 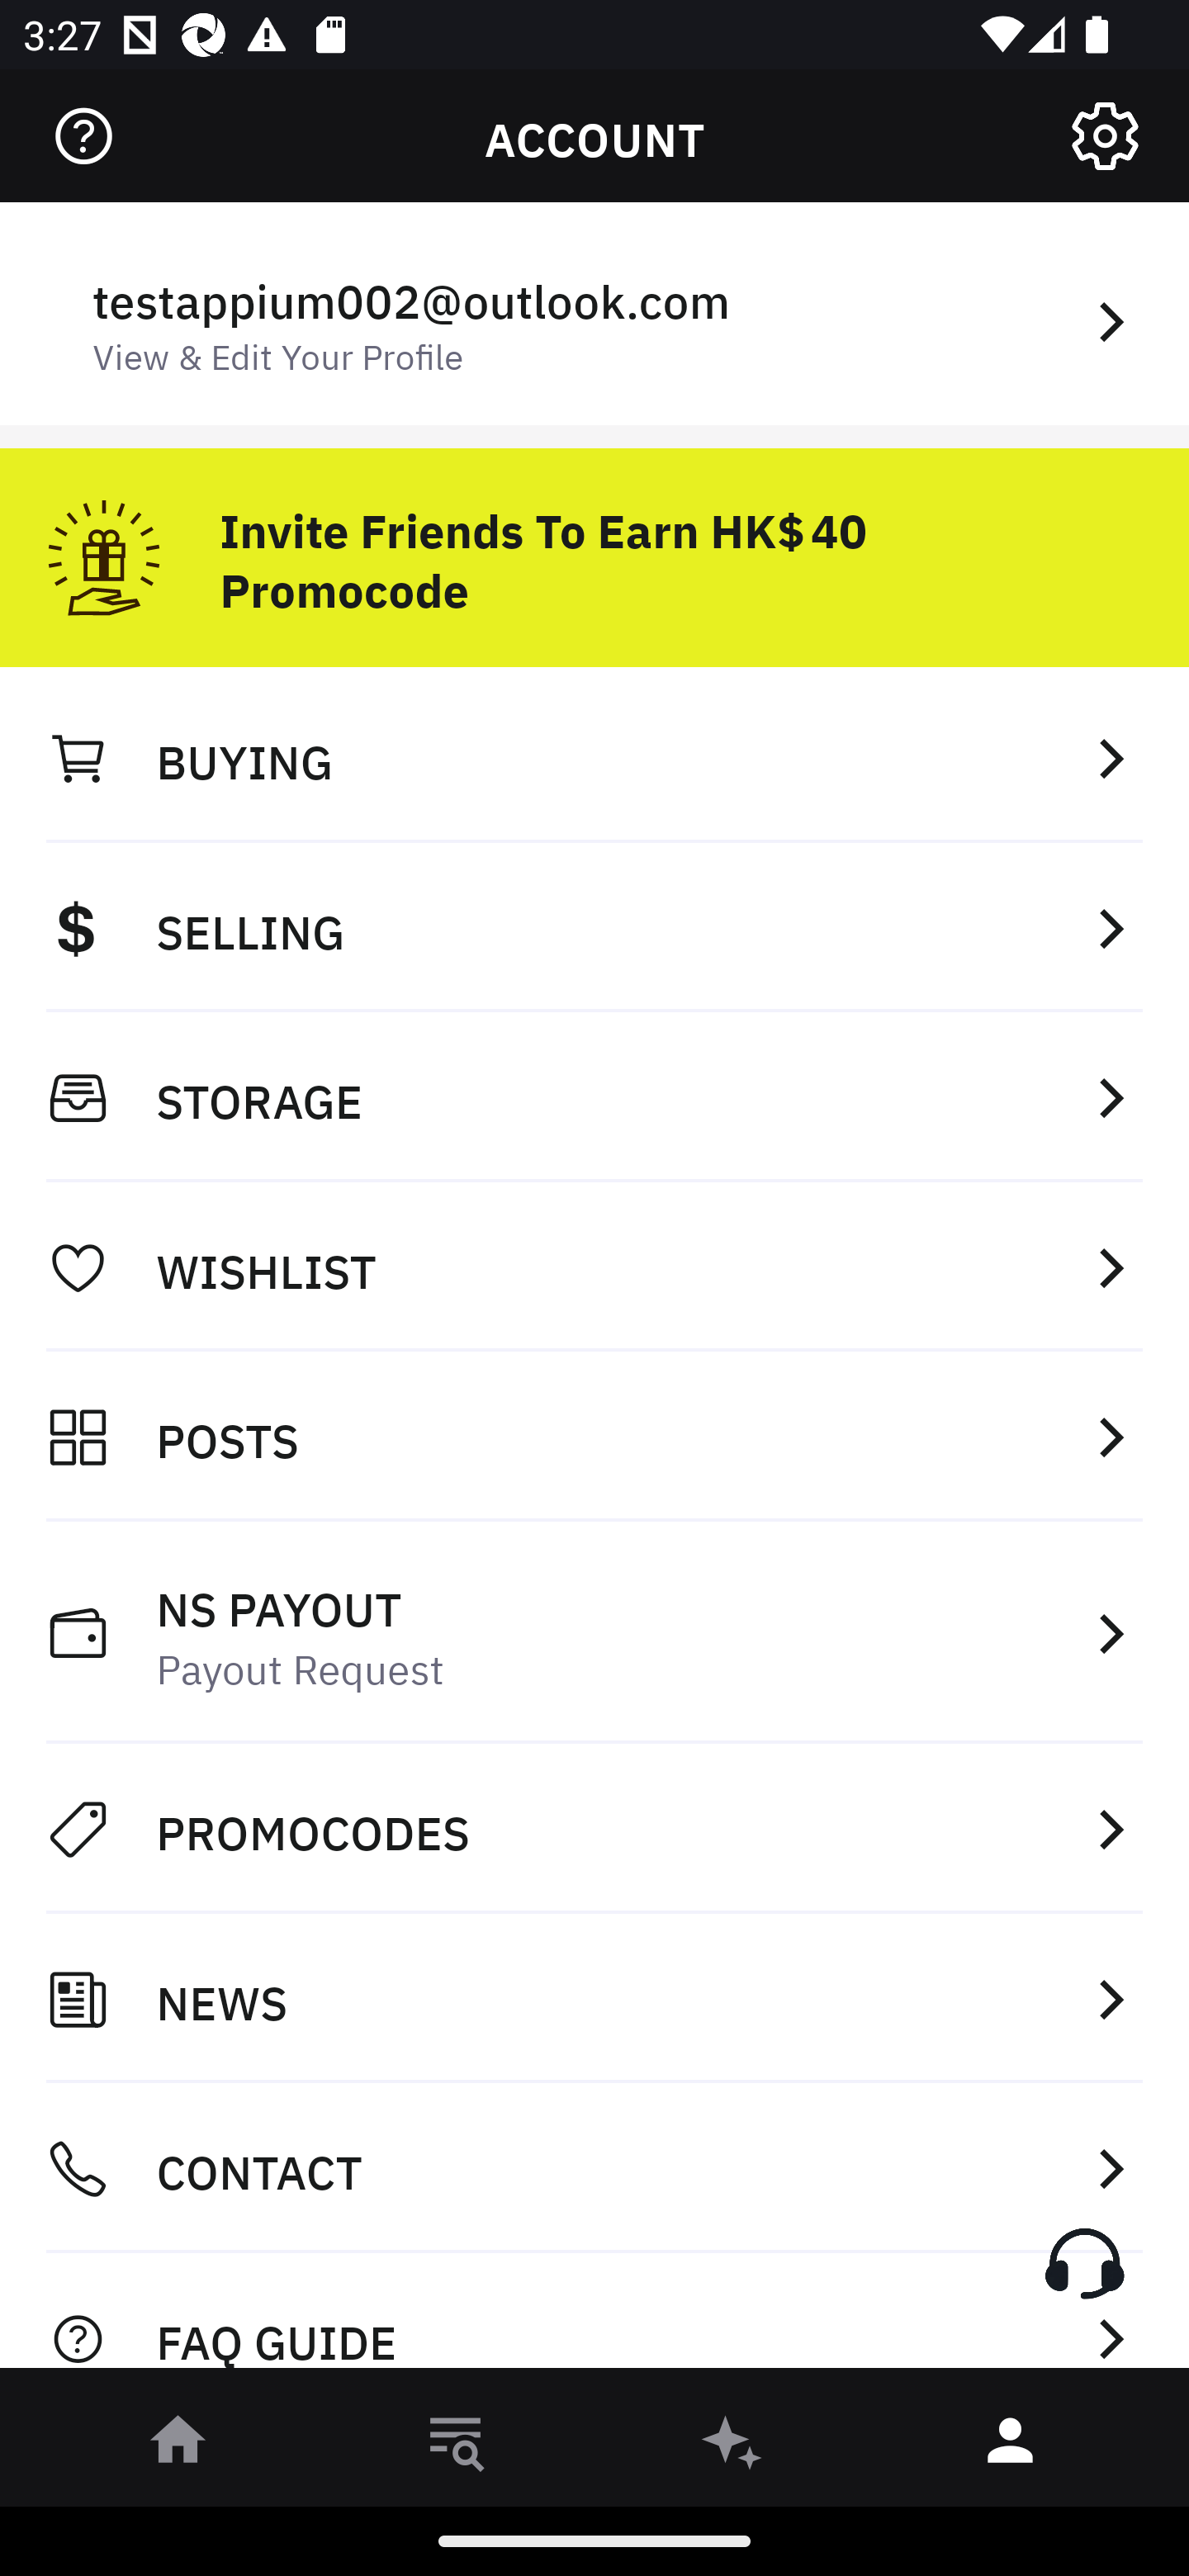 I want to click on 󱎸, so click(x=456, y=2446).